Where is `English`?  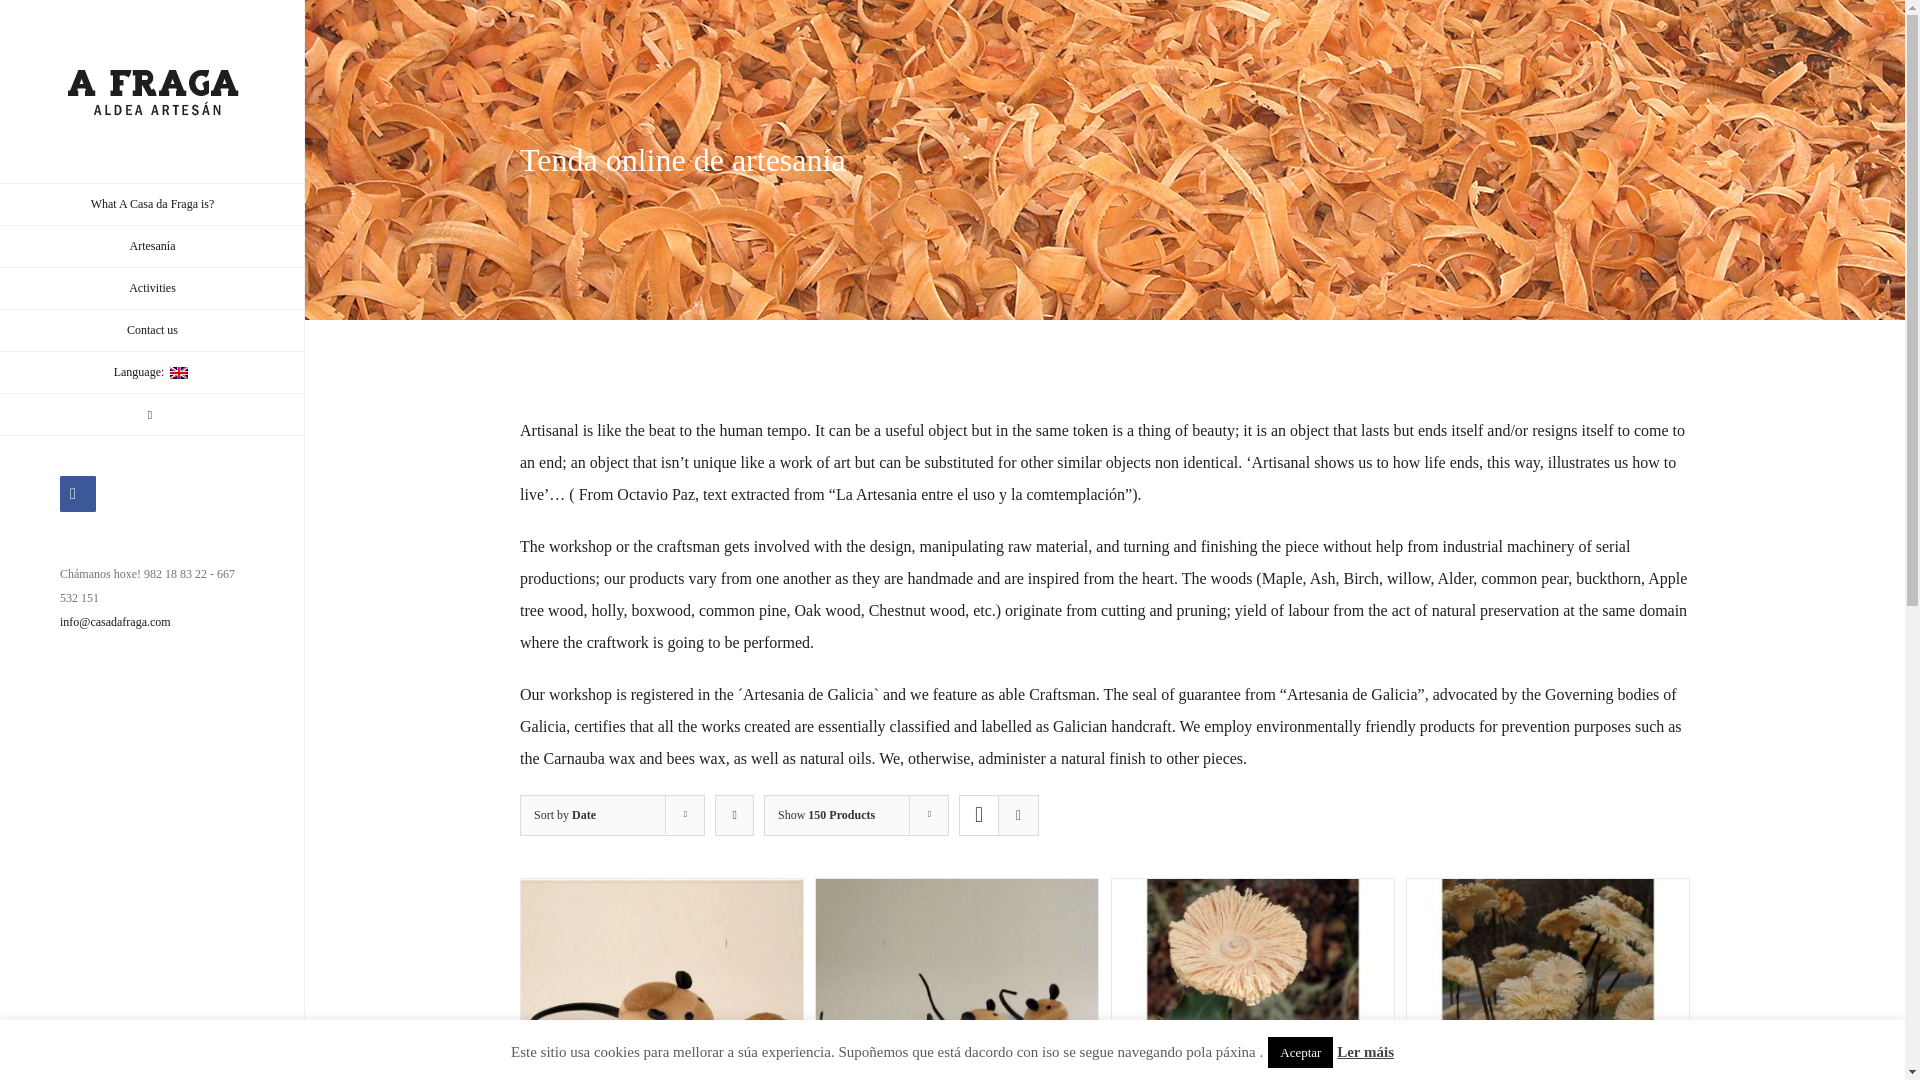 English is located at coordinates (152, 373).